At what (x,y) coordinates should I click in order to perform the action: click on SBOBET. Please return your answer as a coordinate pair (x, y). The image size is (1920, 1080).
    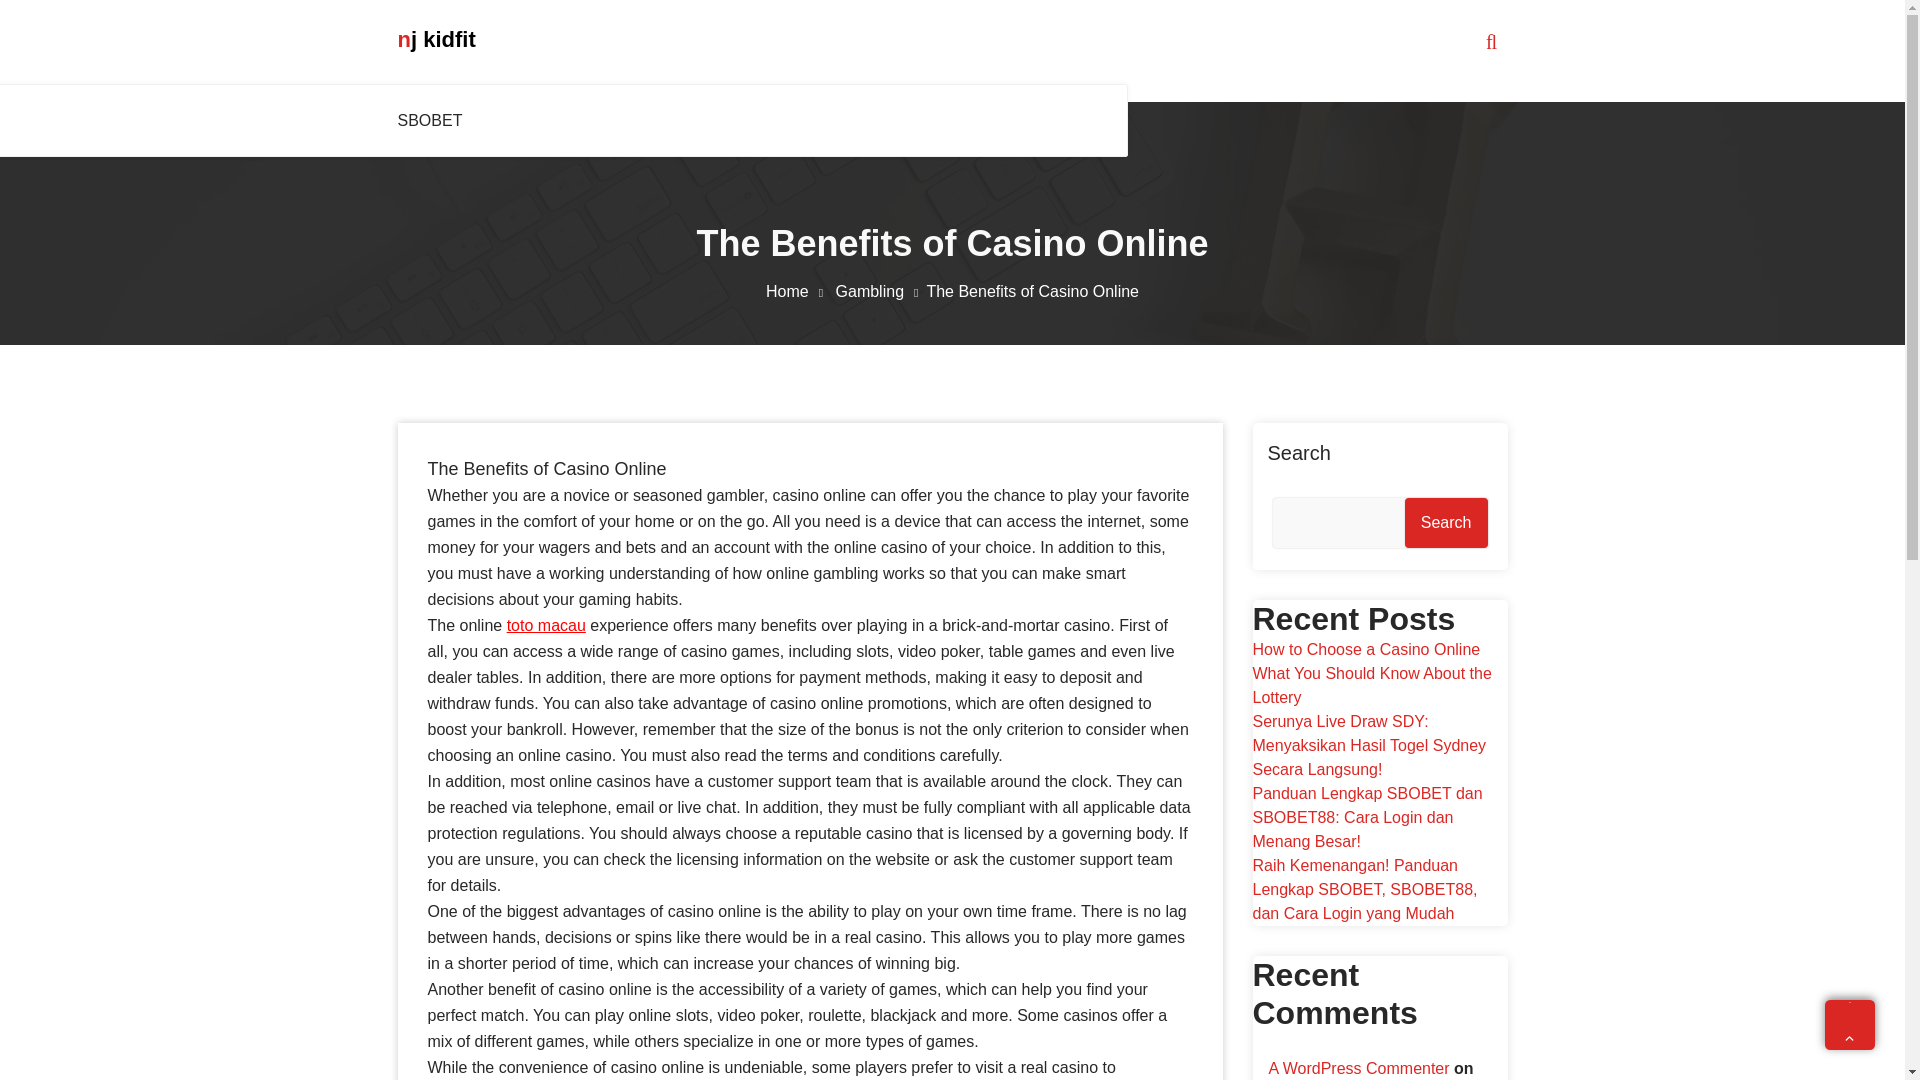
    Looking at the image, I should click on (434, 120).